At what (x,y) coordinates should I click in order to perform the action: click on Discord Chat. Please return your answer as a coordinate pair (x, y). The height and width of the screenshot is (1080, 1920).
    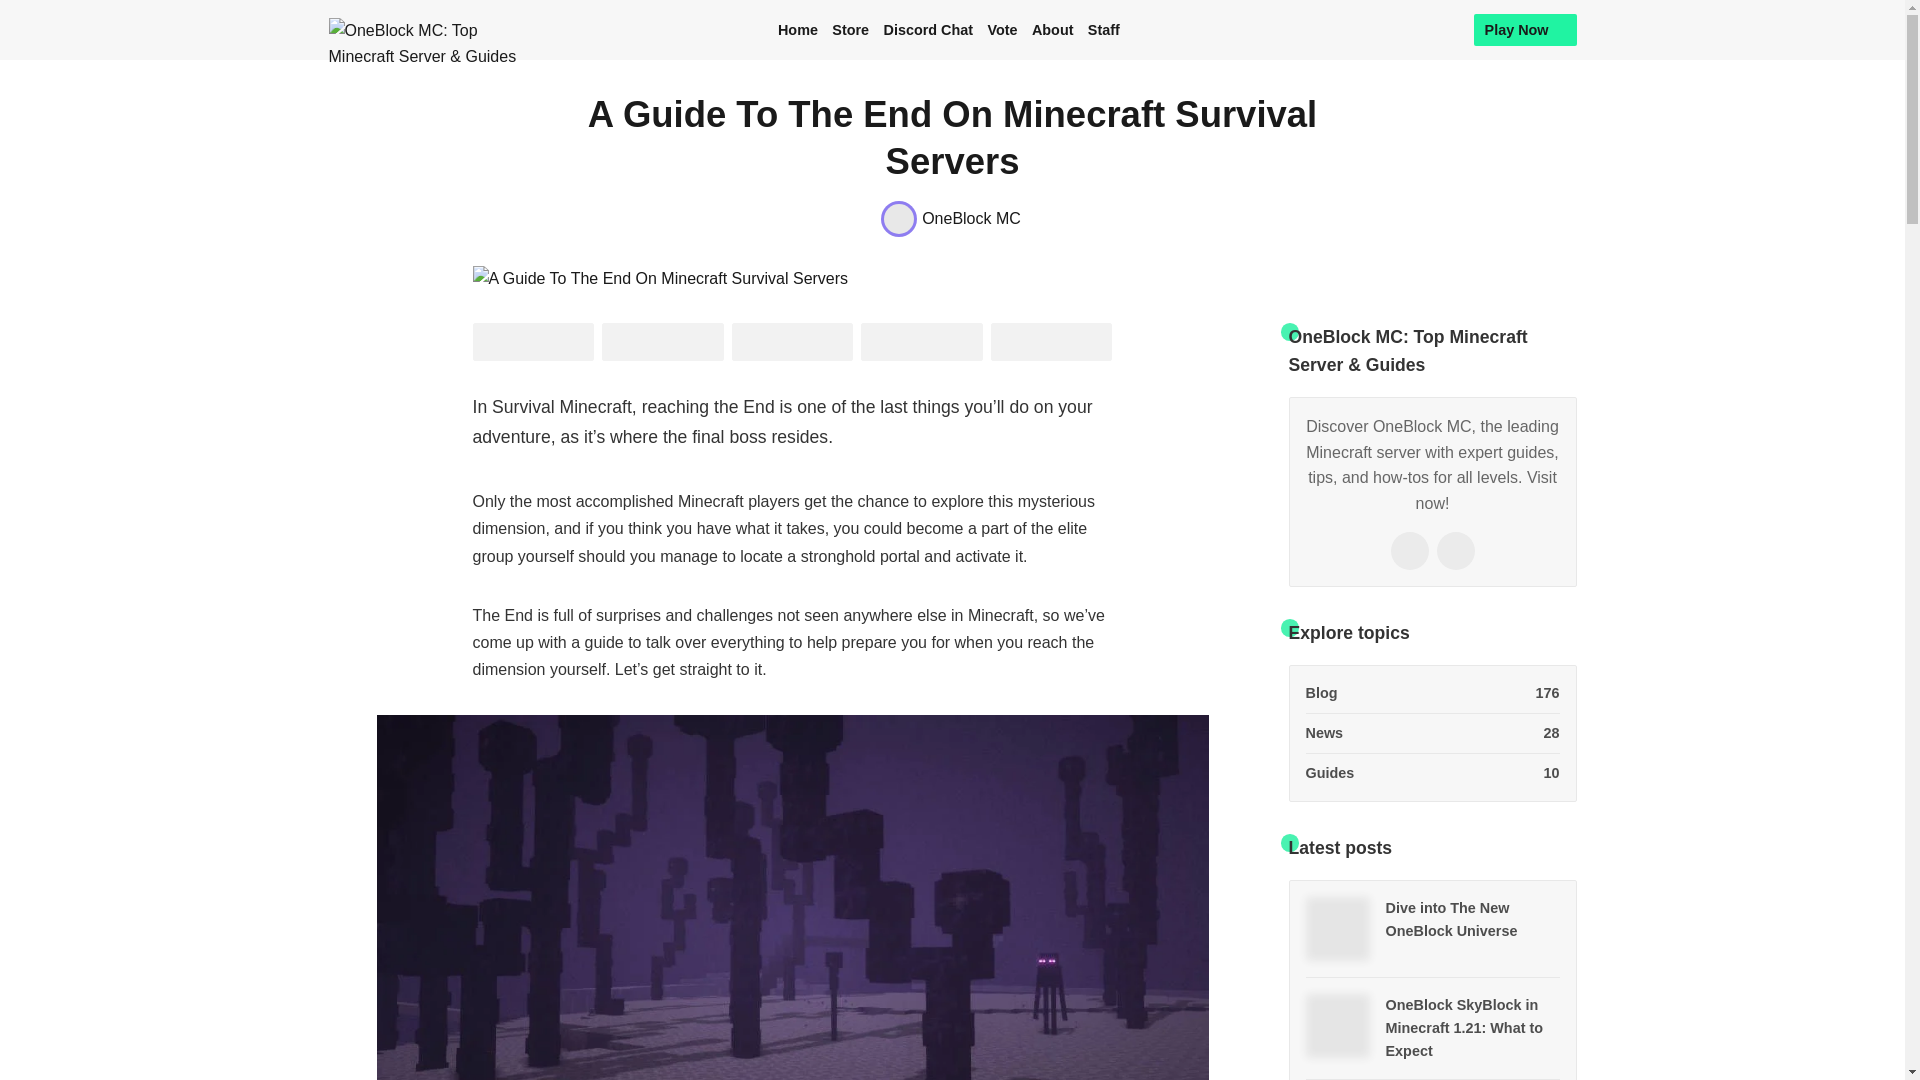
    Looking at the image, I should click on (928, 30).